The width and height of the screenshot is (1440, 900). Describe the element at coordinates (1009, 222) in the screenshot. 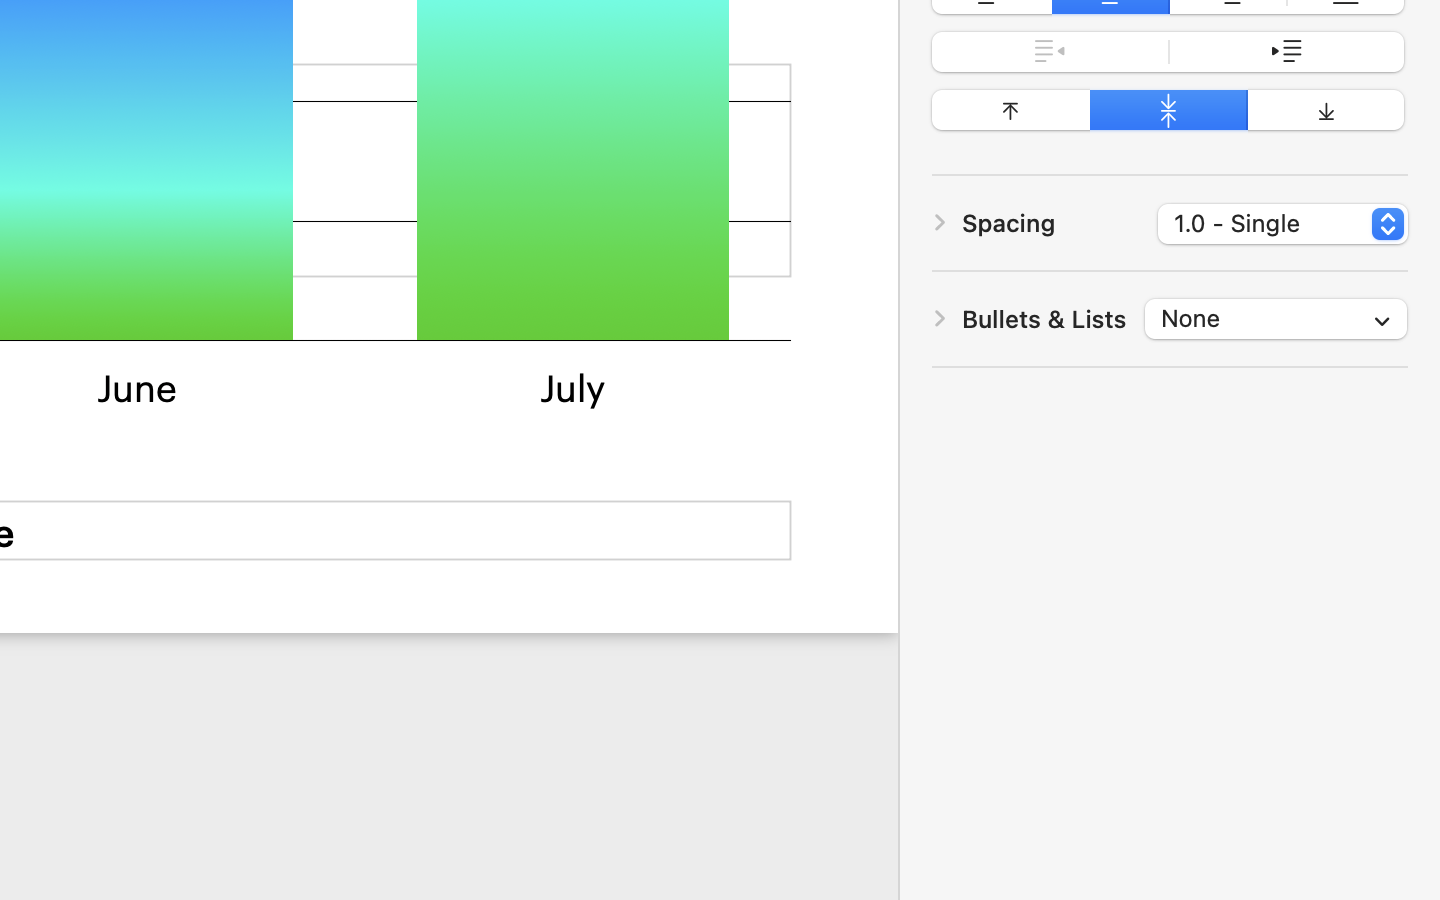

I see `Spacing` at that location.